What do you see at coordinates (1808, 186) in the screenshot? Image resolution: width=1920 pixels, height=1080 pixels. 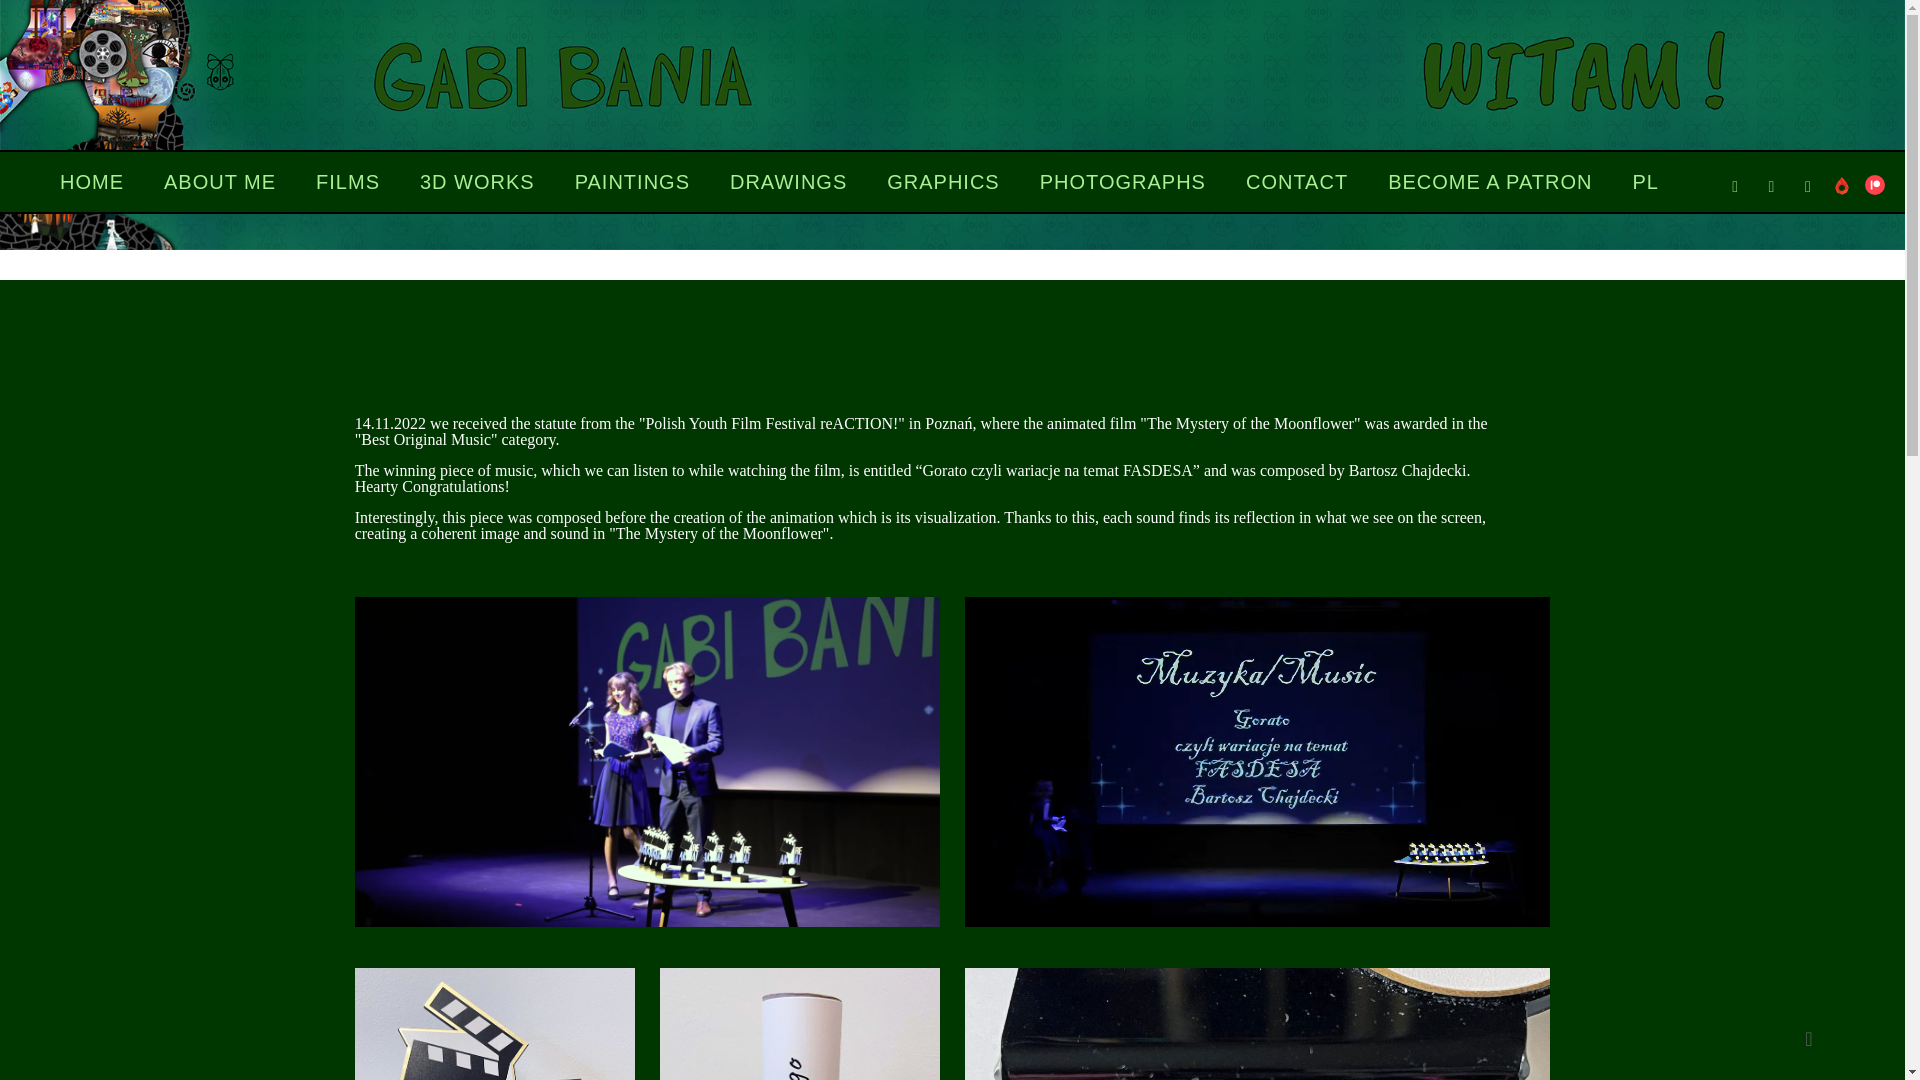 I see `Instagram` at bounding box center [1808, 186].